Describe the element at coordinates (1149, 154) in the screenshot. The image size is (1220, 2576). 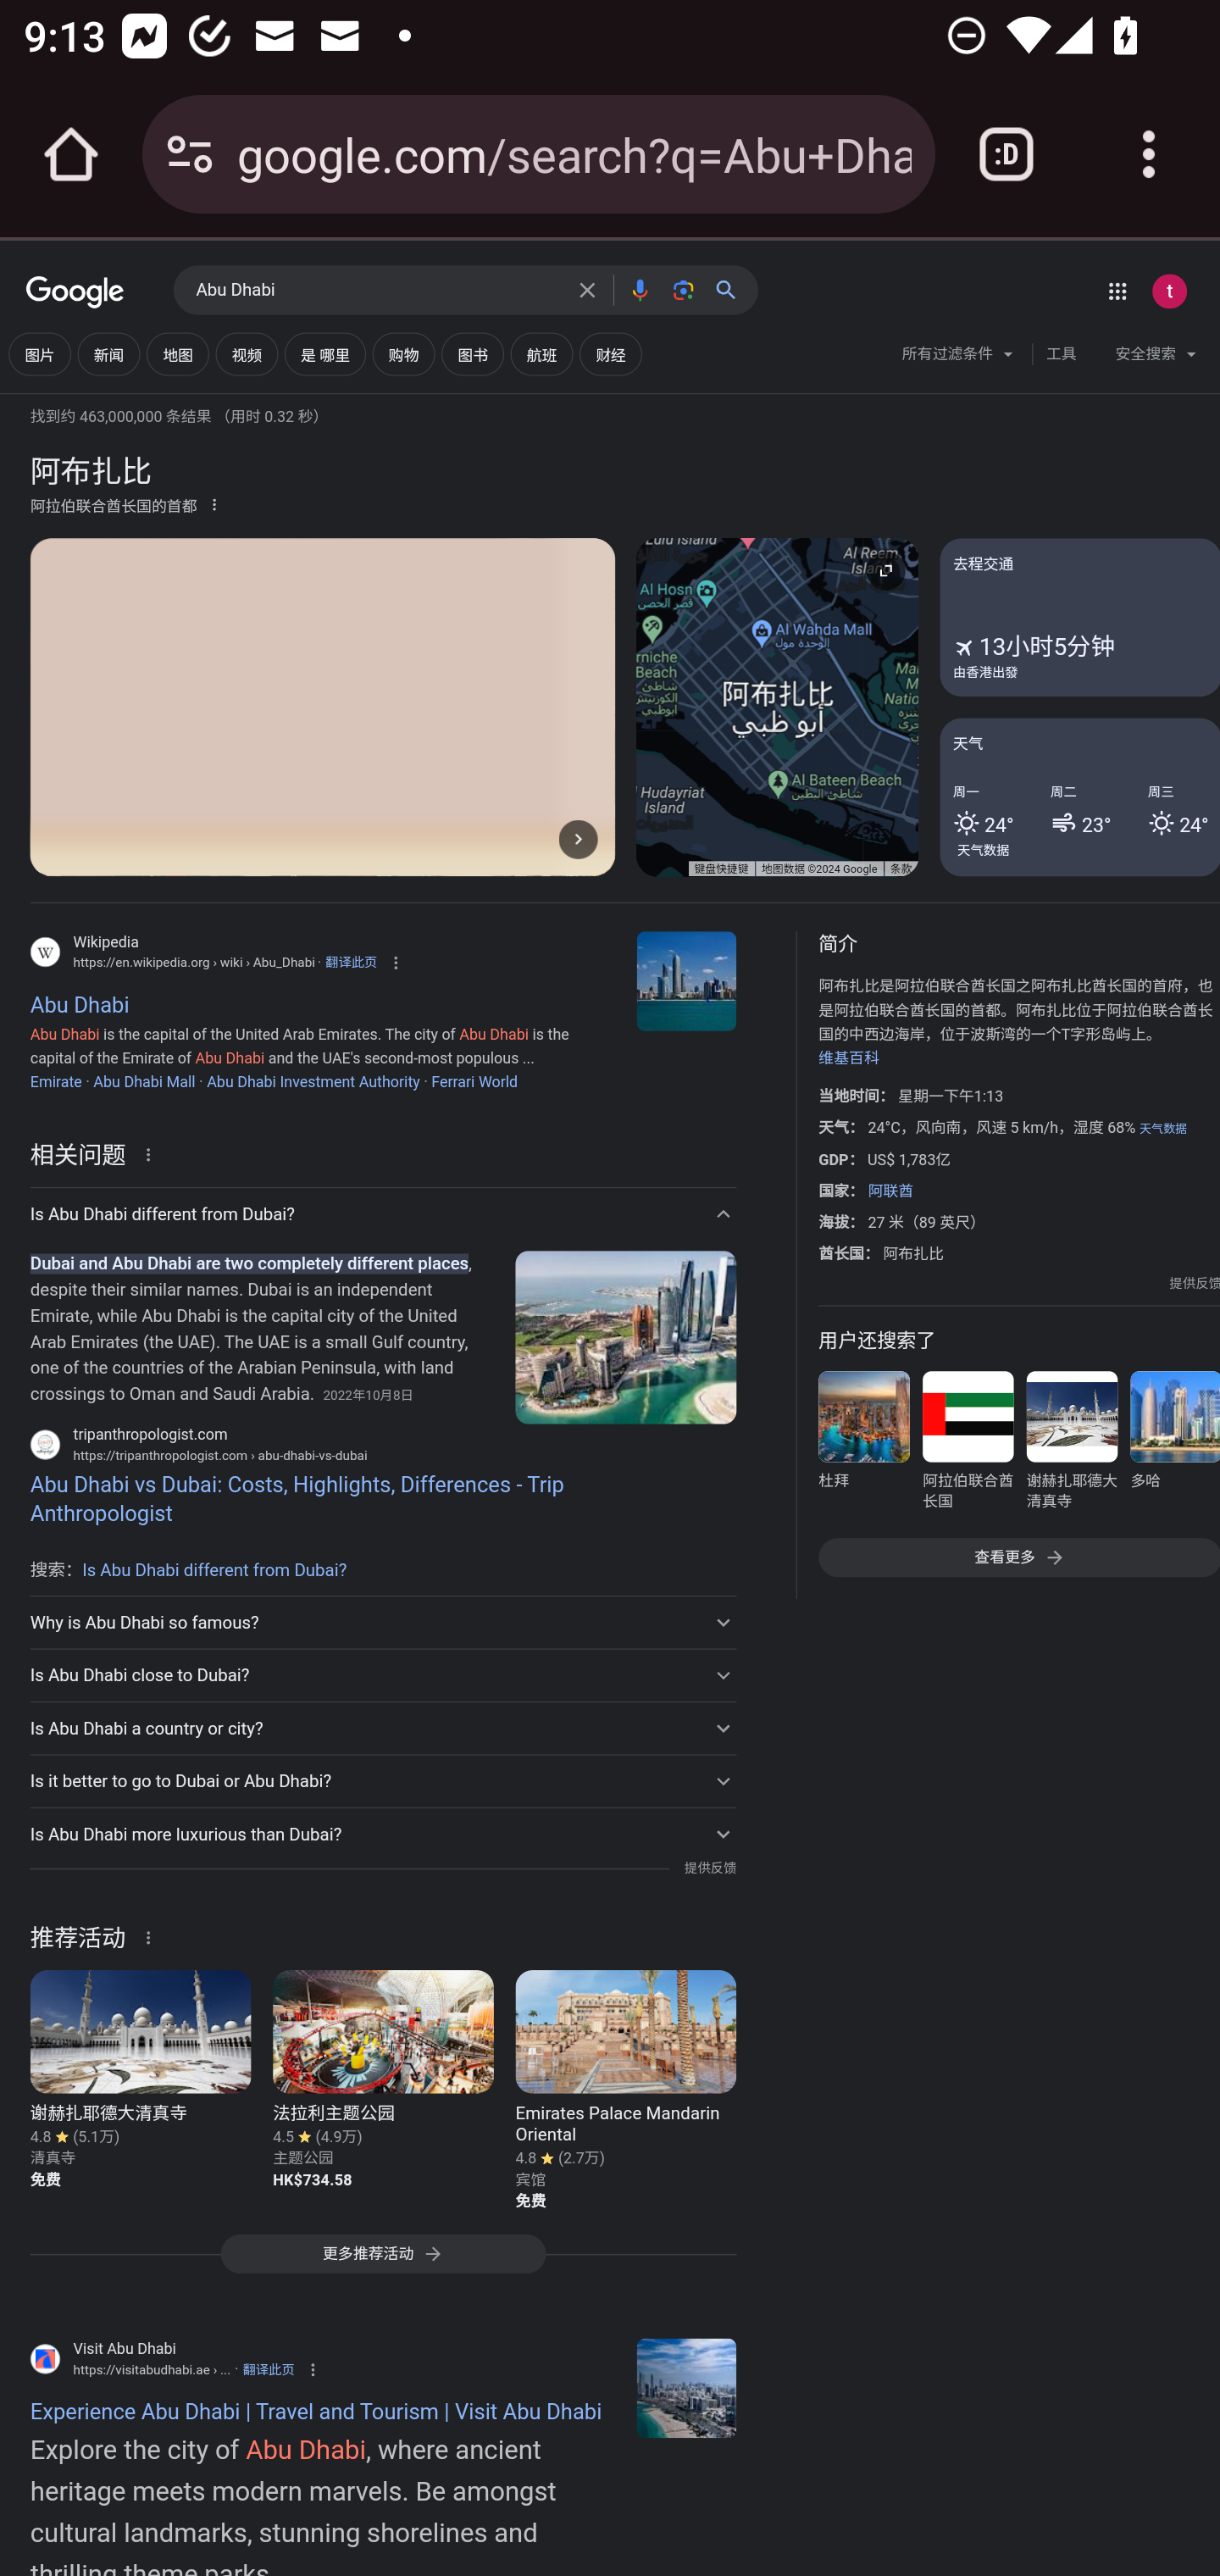
I see `Customize and control Google Chrome` at that location.